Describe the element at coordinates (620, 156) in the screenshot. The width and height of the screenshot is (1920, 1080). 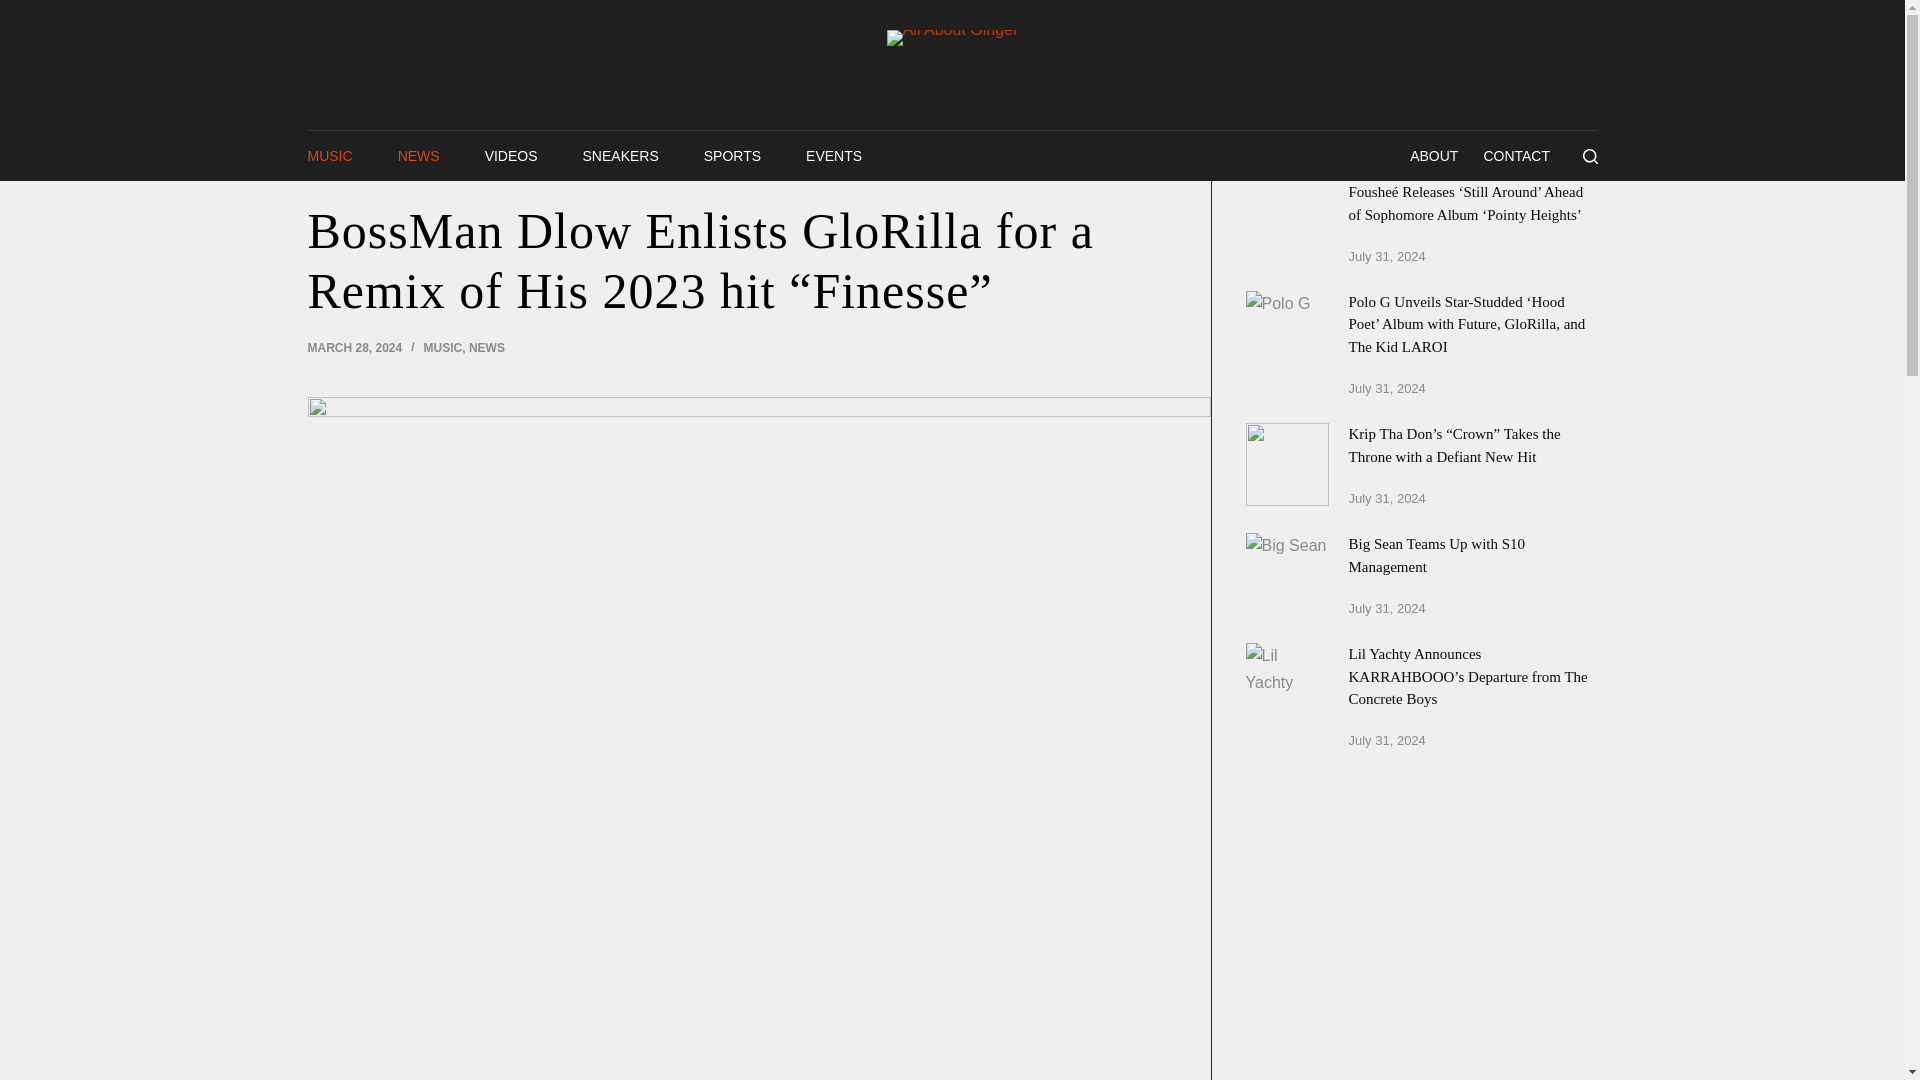
I see `SNEAKERS` at that location.